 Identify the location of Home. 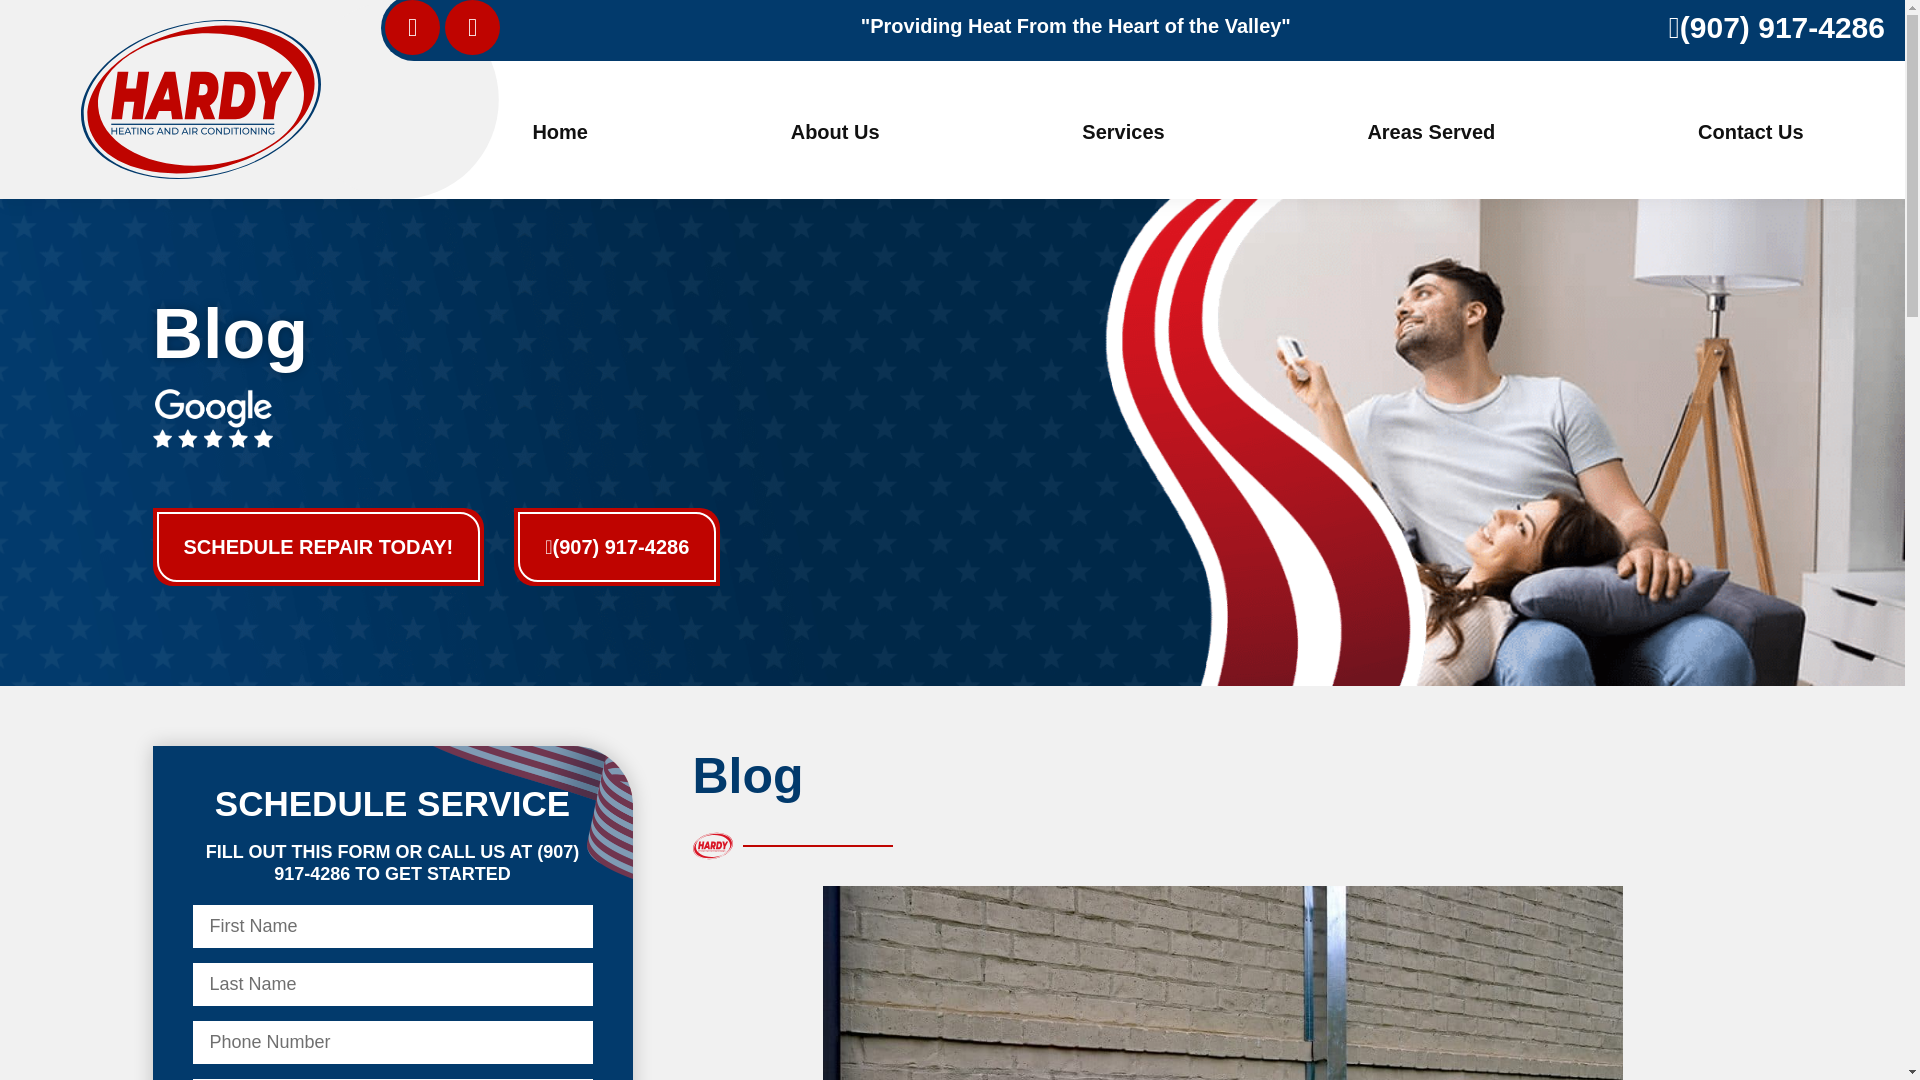
(560, 131).